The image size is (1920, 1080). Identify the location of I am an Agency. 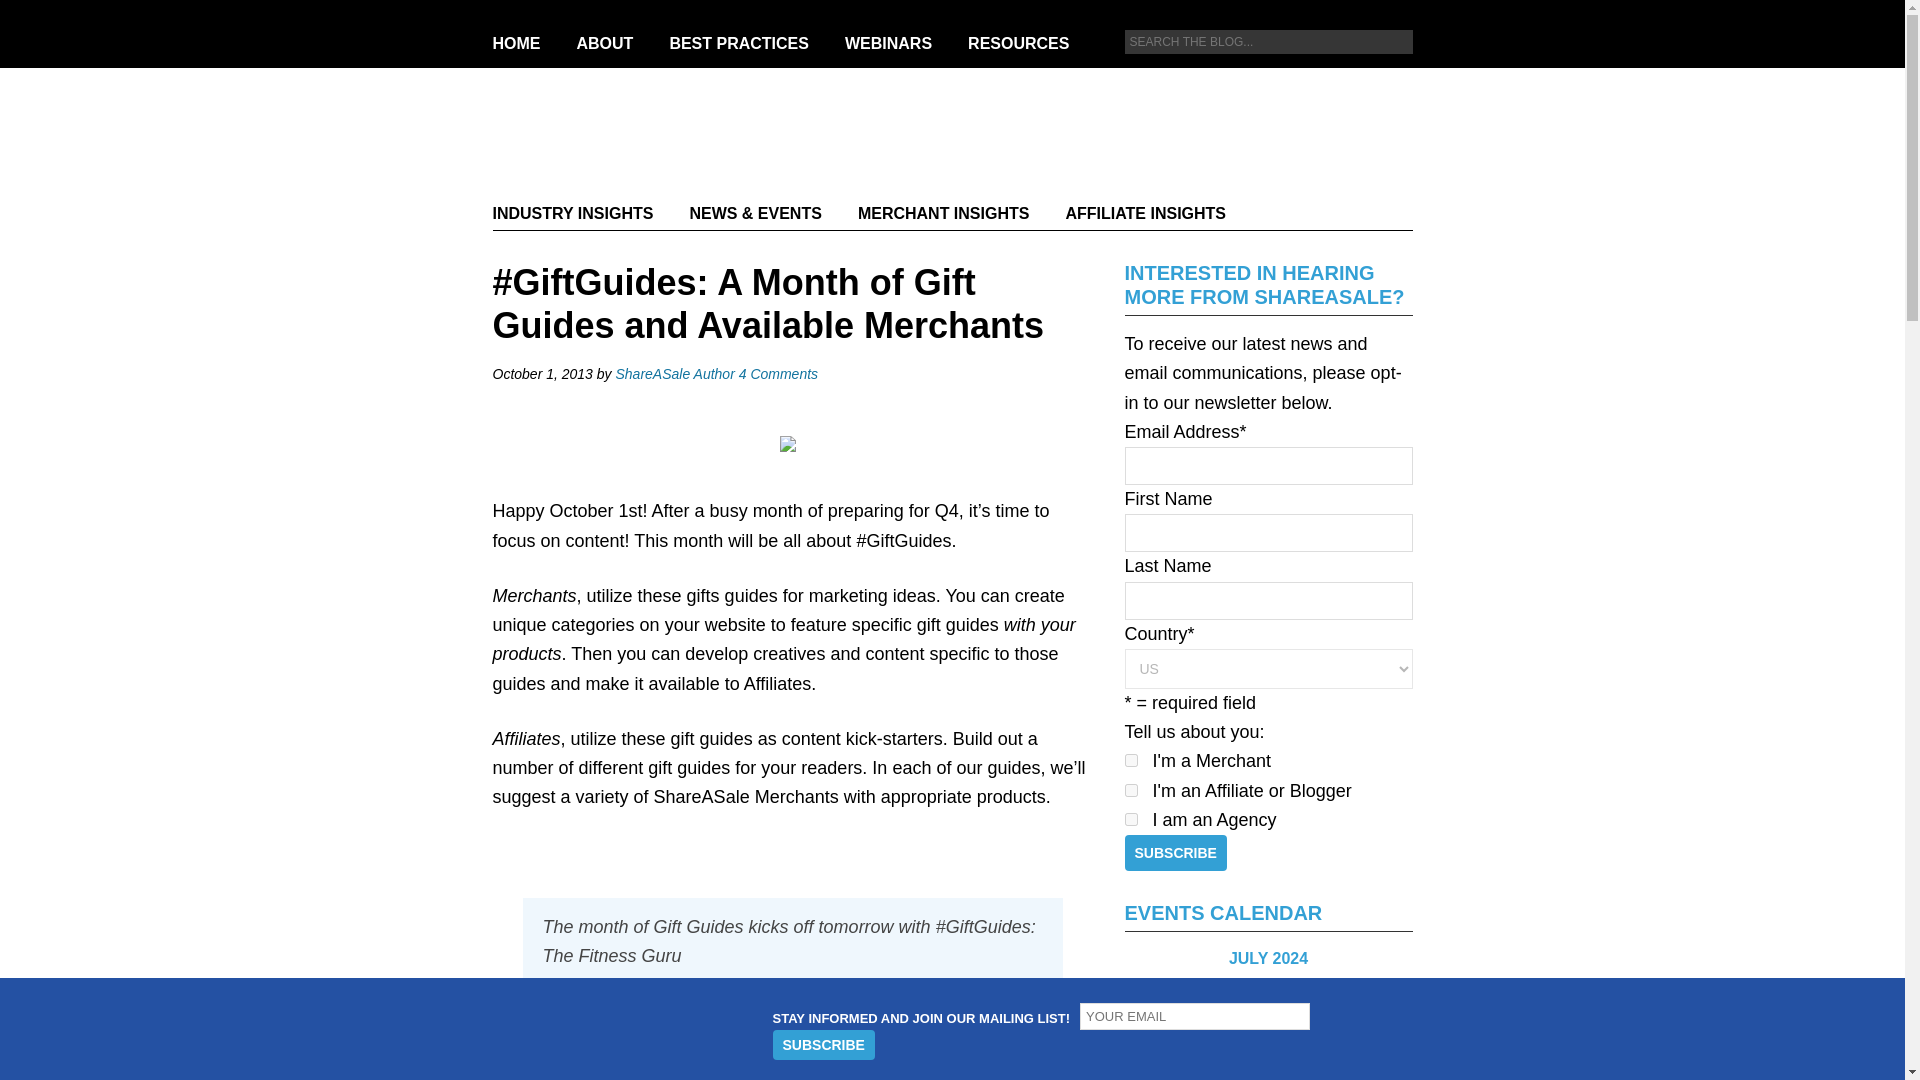
(1130, 820).